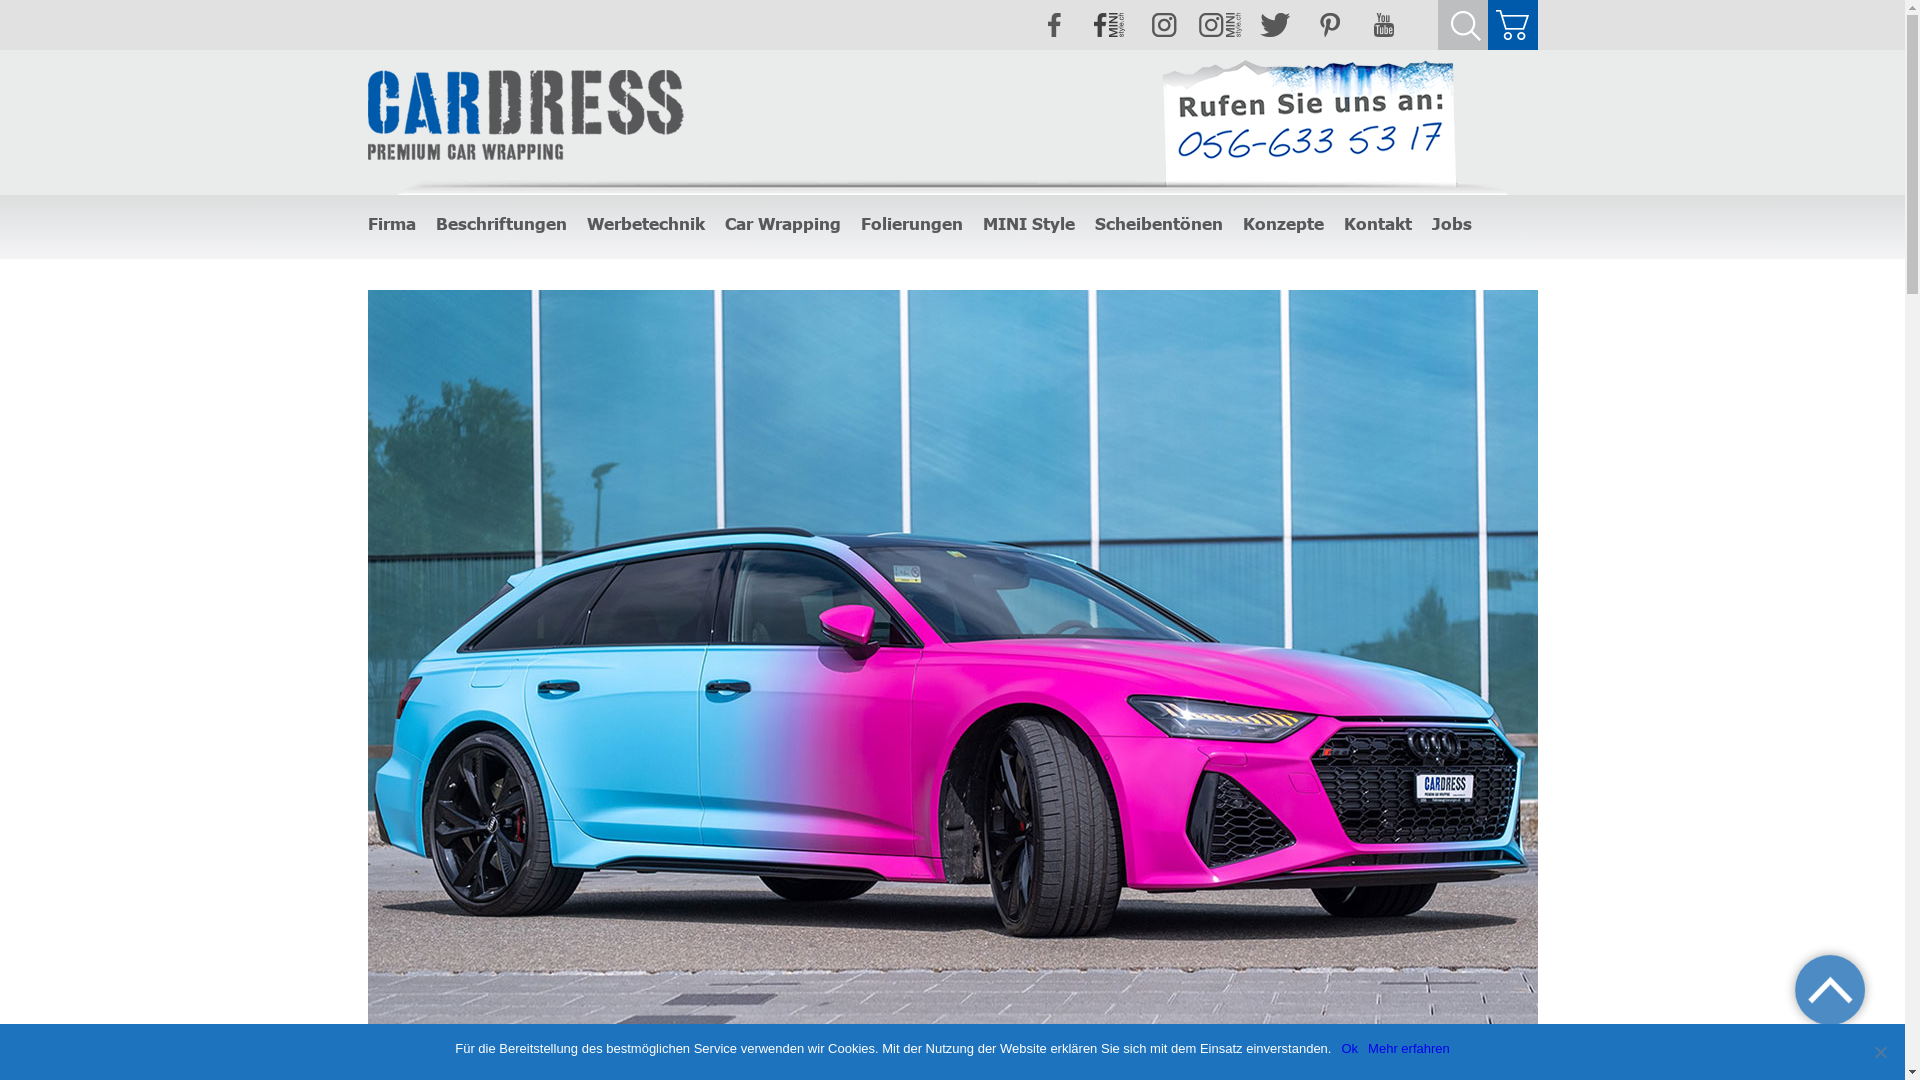 The width and height of the screenshot is (1920, 1080). Describe the element at coordinates (502, 224) in the screenshot. I see `Beschriftungen` at that location.